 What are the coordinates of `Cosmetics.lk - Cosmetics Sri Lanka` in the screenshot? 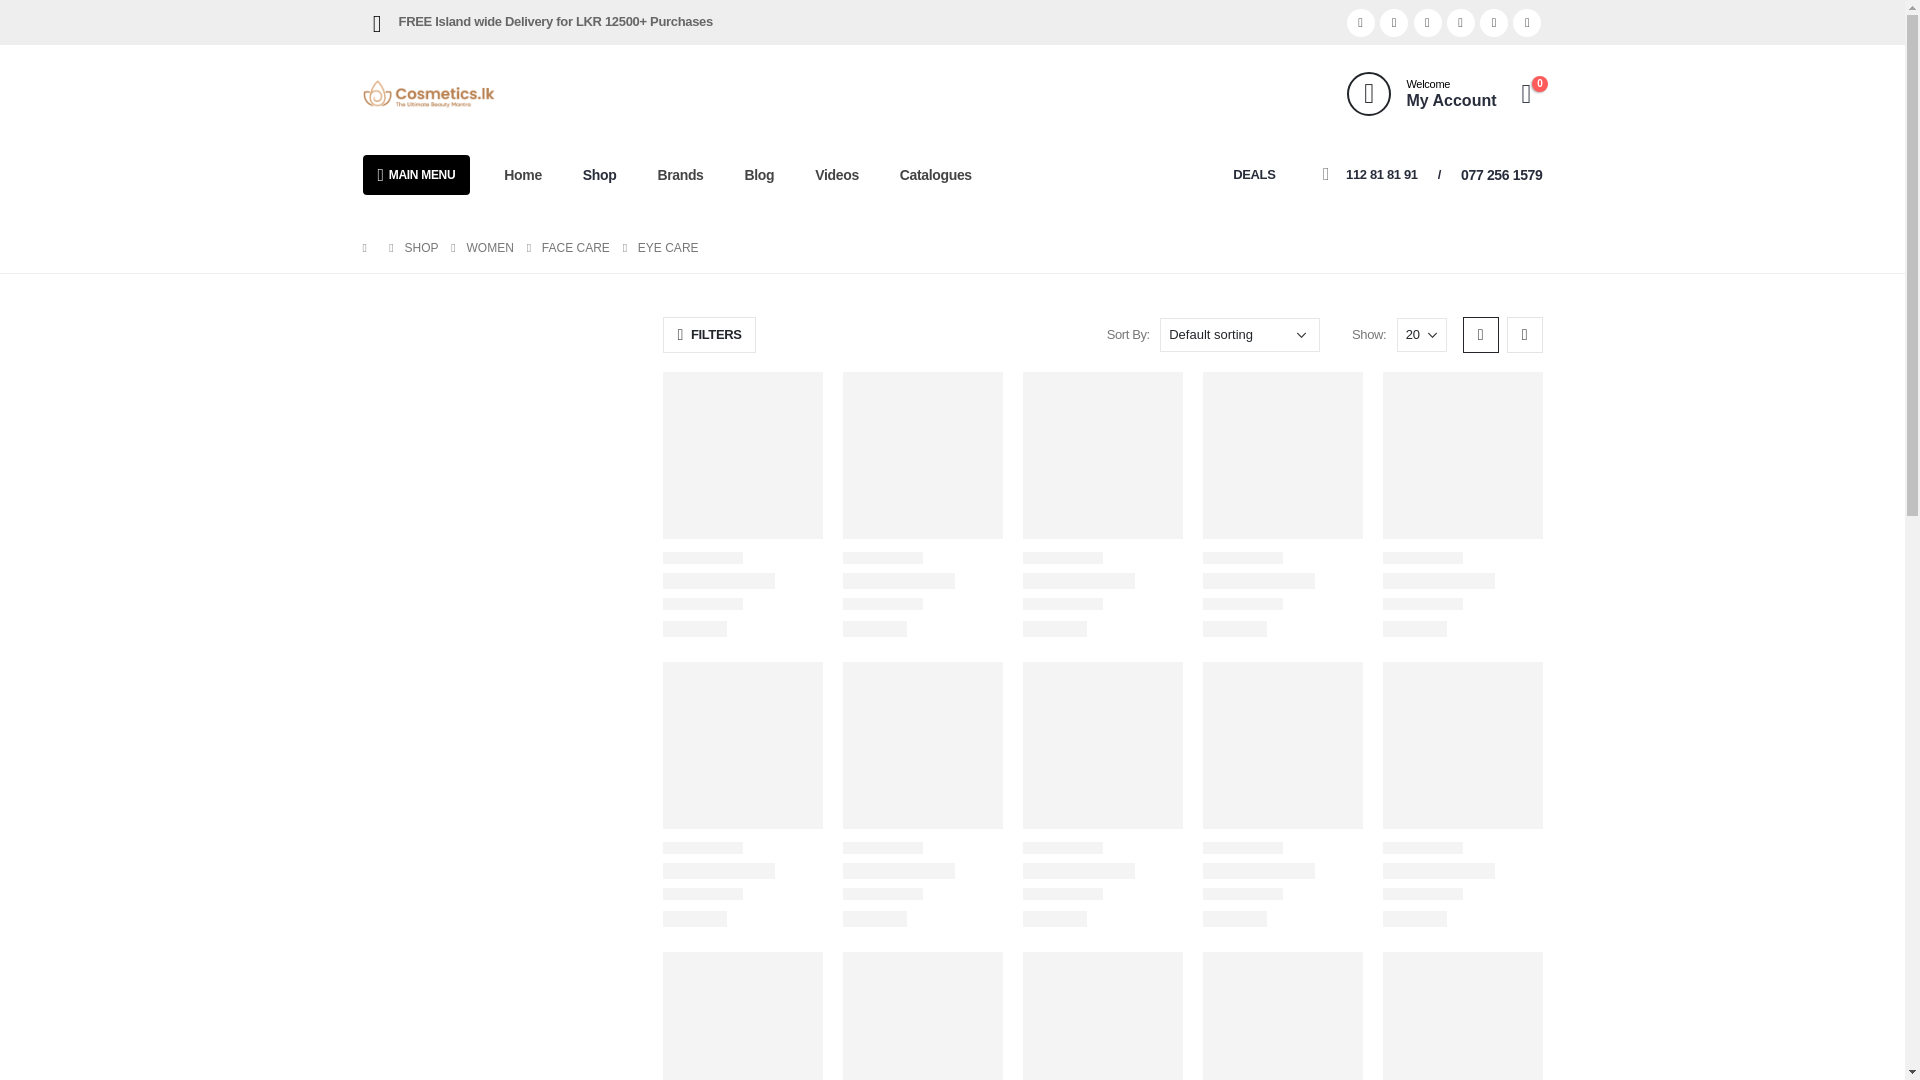 It's located at (428, 94).